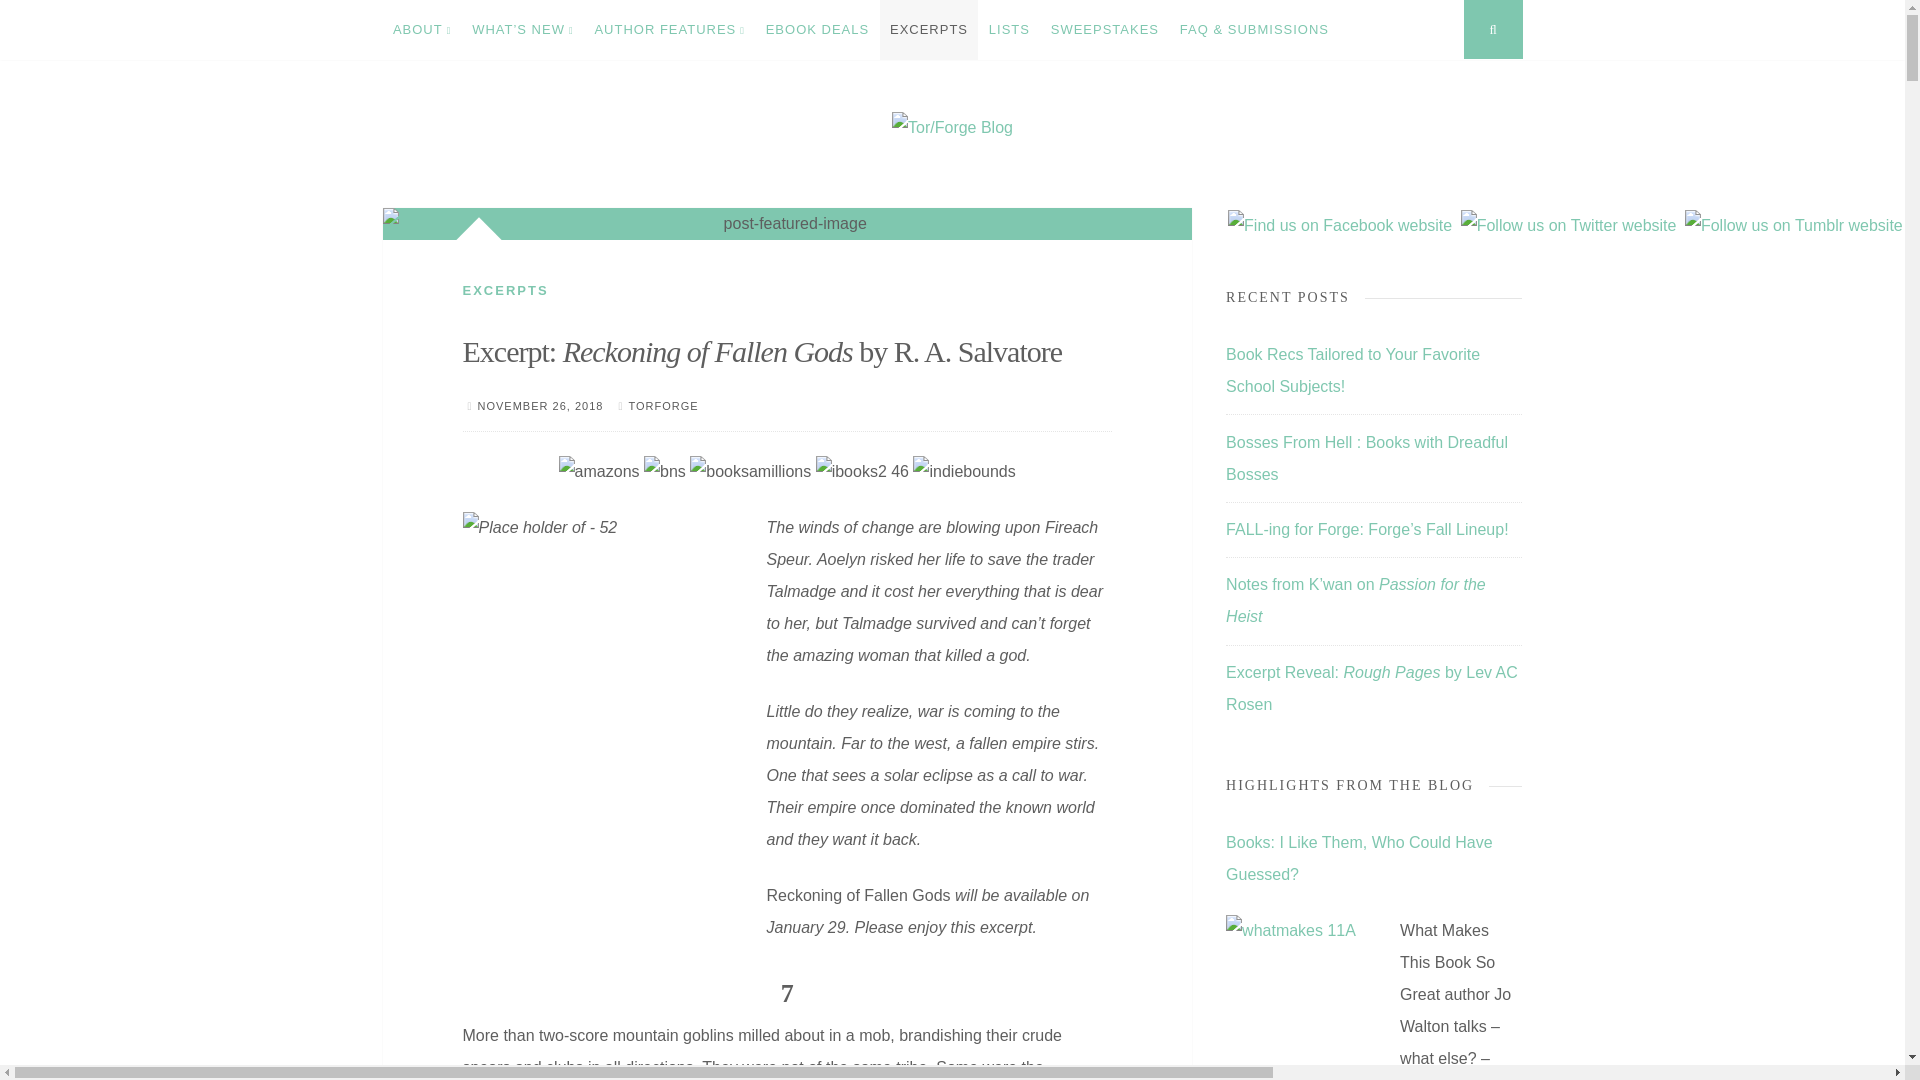 This screenshot has height=1080, width=1920. I want to click on TORFORGE, so click(662, 405).